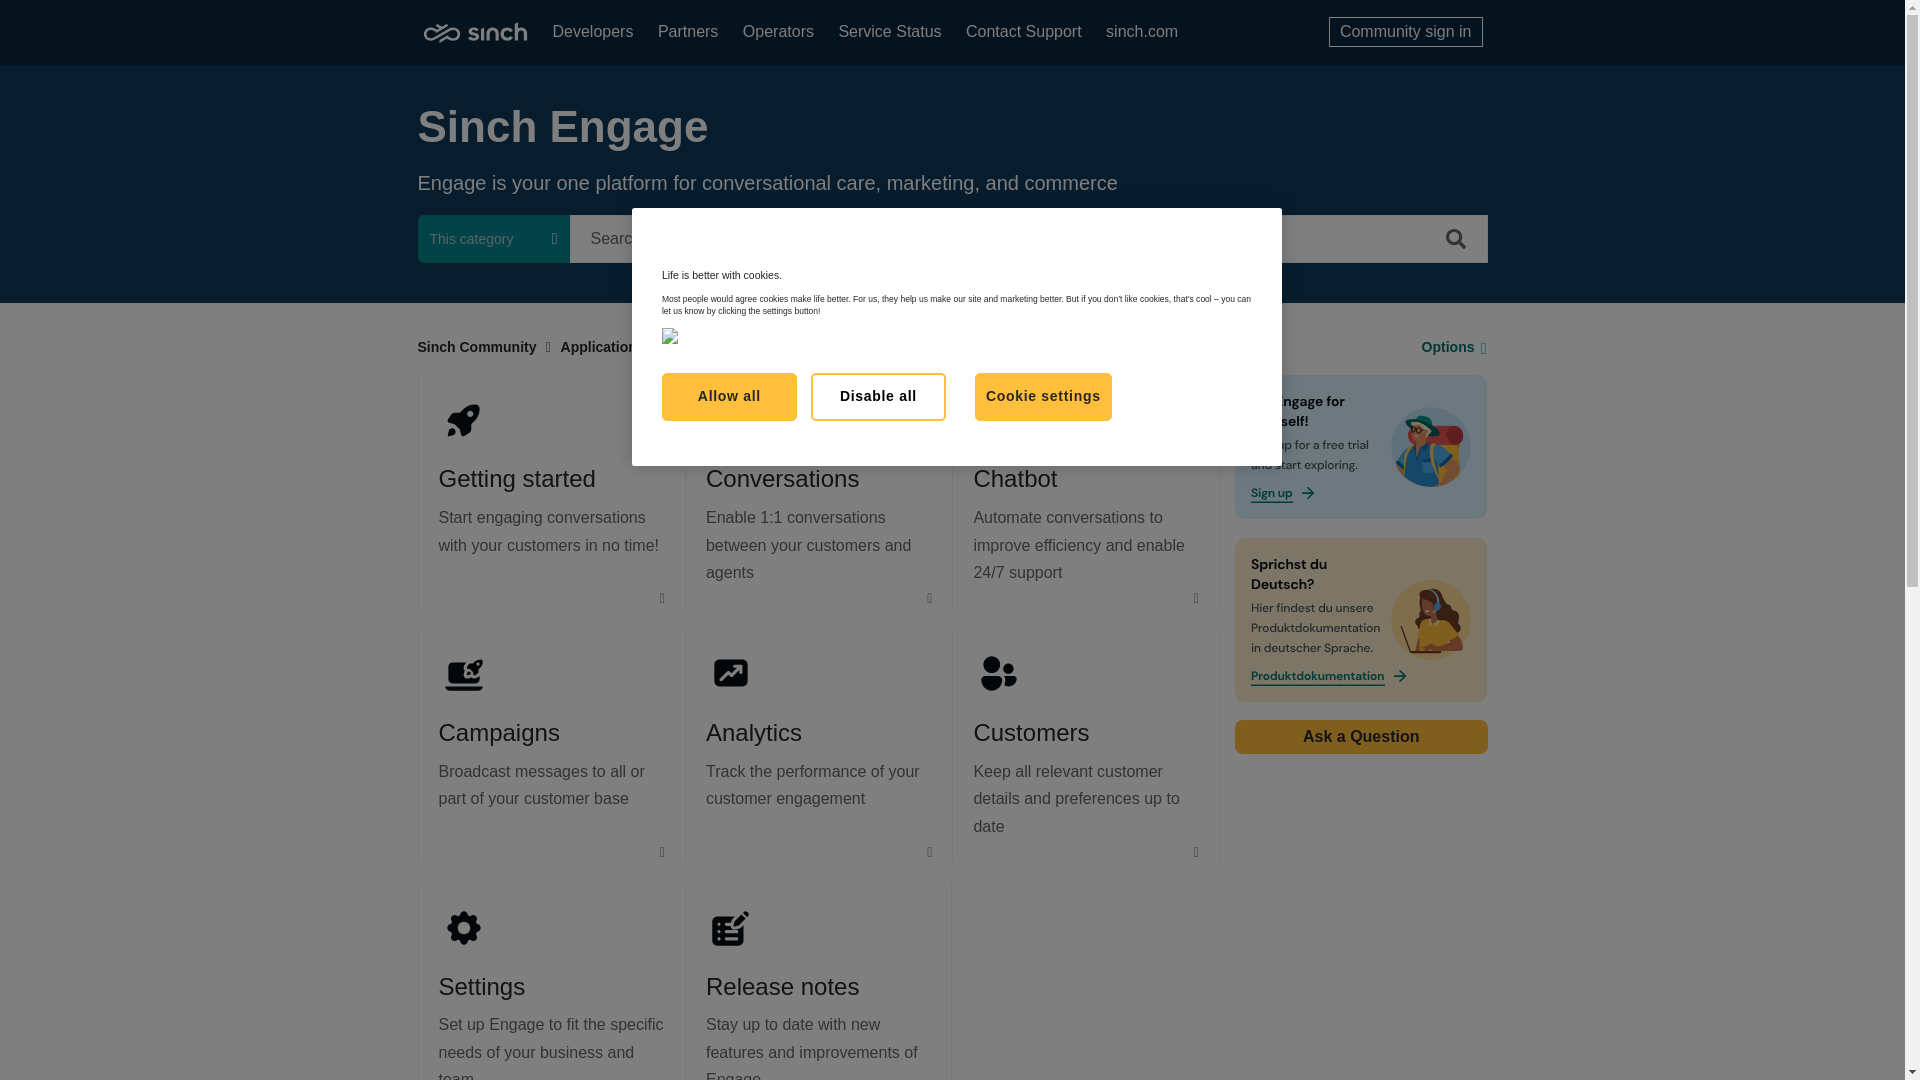 This screenshot has height=1080, width=1920. Describe the element at coordinates (1015, 478) in the screenshot. I see `Chatbot` at that location.